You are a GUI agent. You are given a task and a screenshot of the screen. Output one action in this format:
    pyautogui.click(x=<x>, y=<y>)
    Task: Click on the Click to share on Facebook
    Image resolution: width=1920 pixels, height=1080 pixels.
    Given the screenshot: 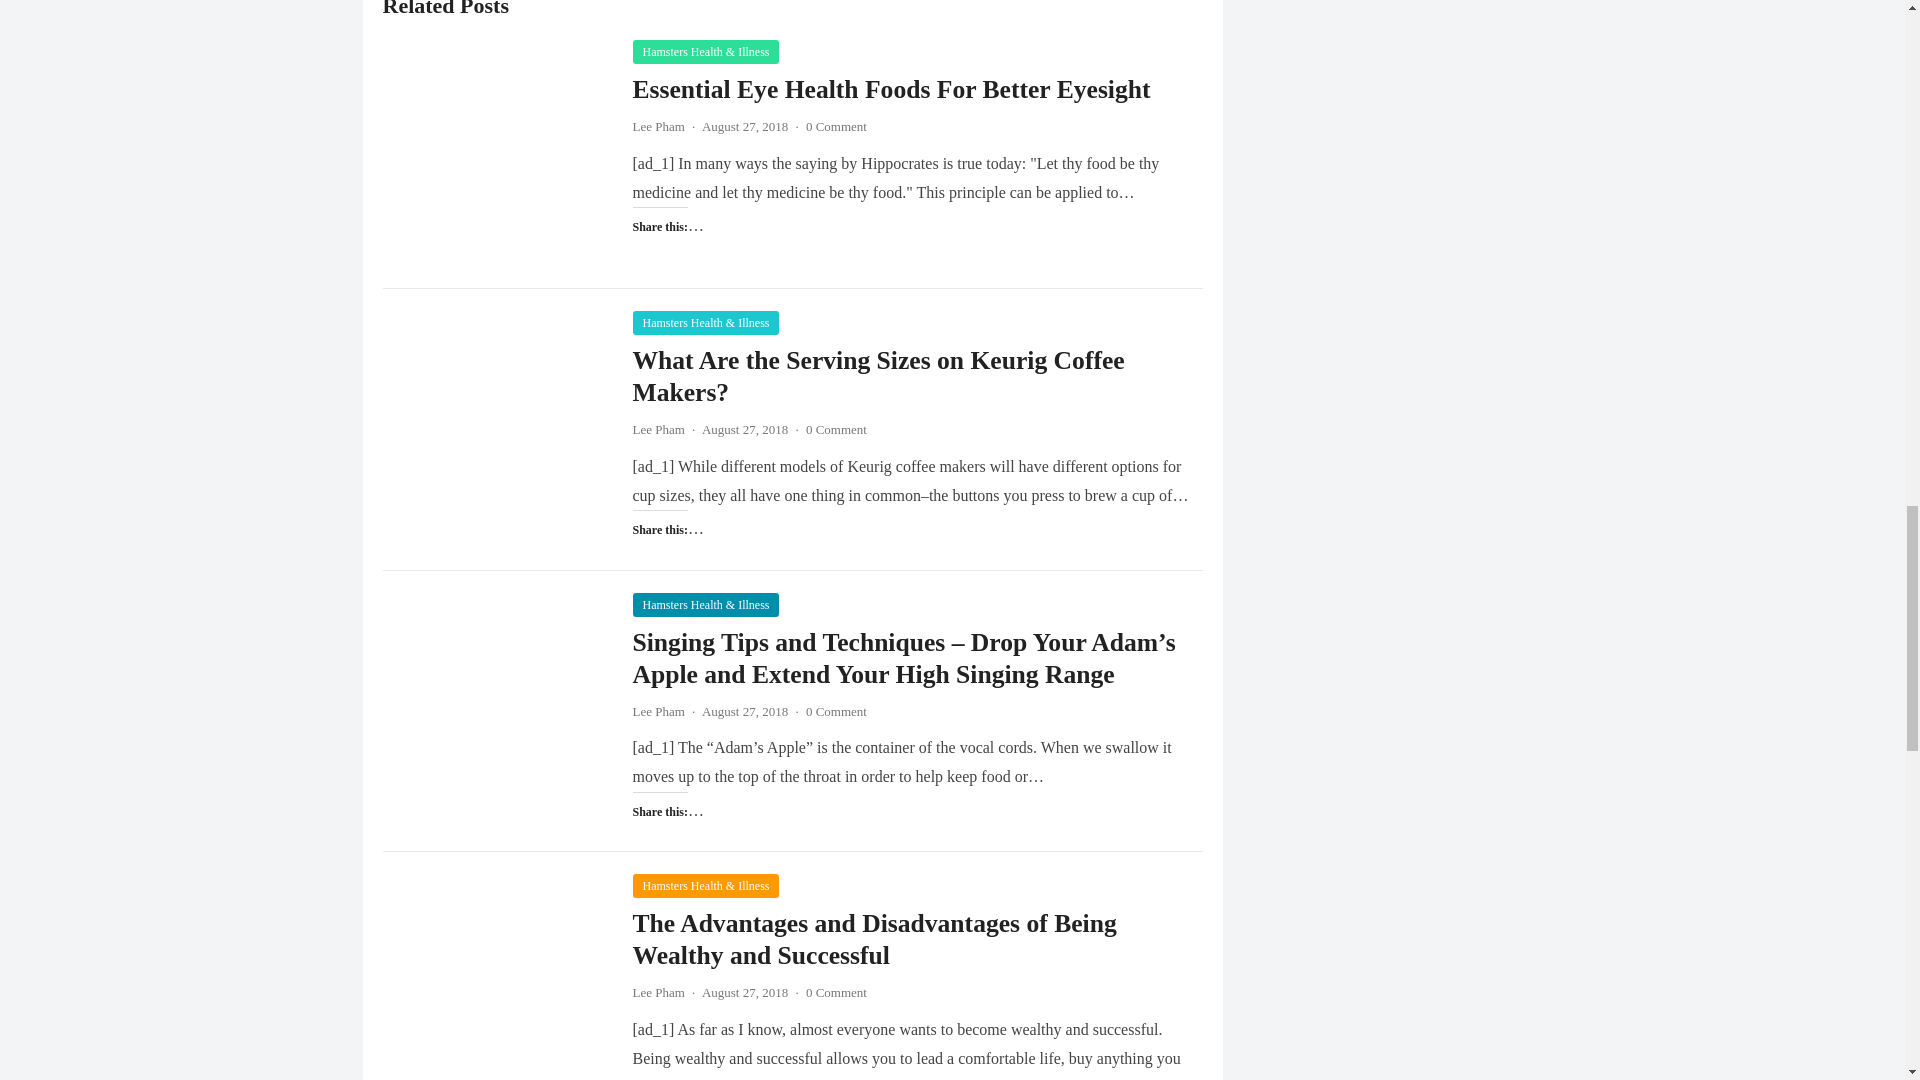 What is the action you would take?
    pyautogui.click(x=688, y=262)
    